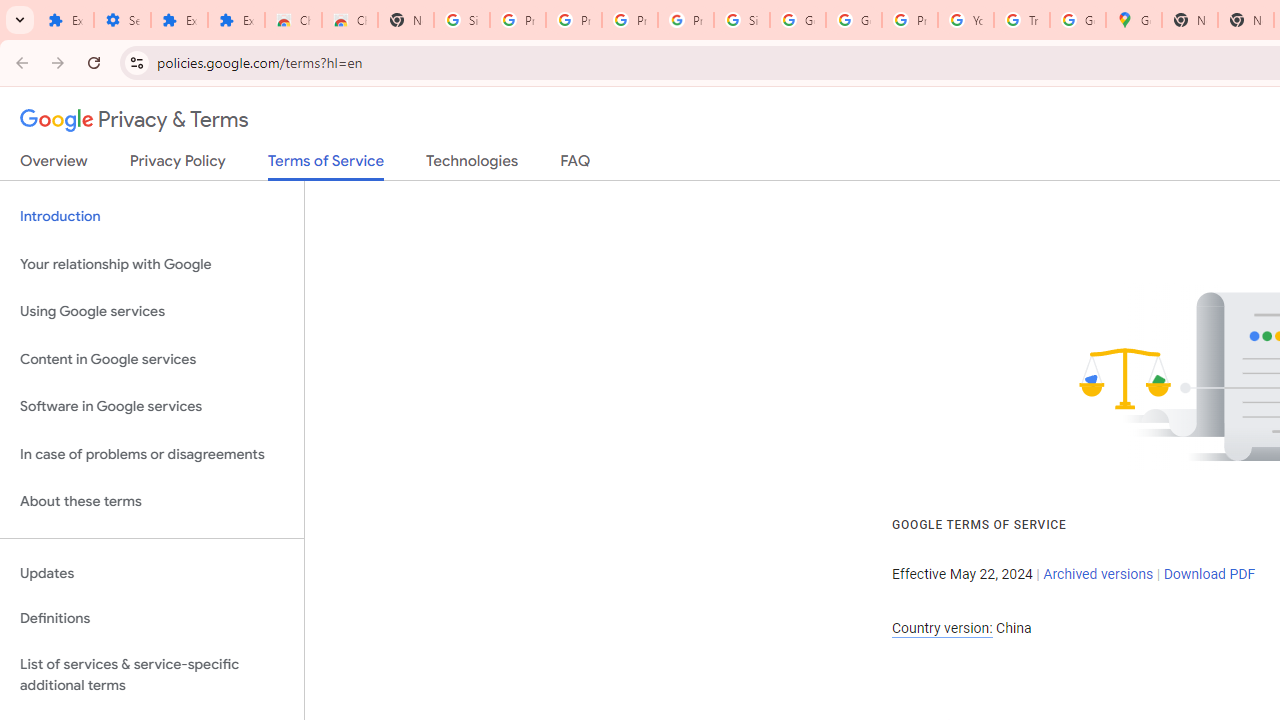 The width and height of the screenshot is (1280, 720). Describe the element at coordinates (65, 20) in the screenshot. I see `Extensions` at that location.